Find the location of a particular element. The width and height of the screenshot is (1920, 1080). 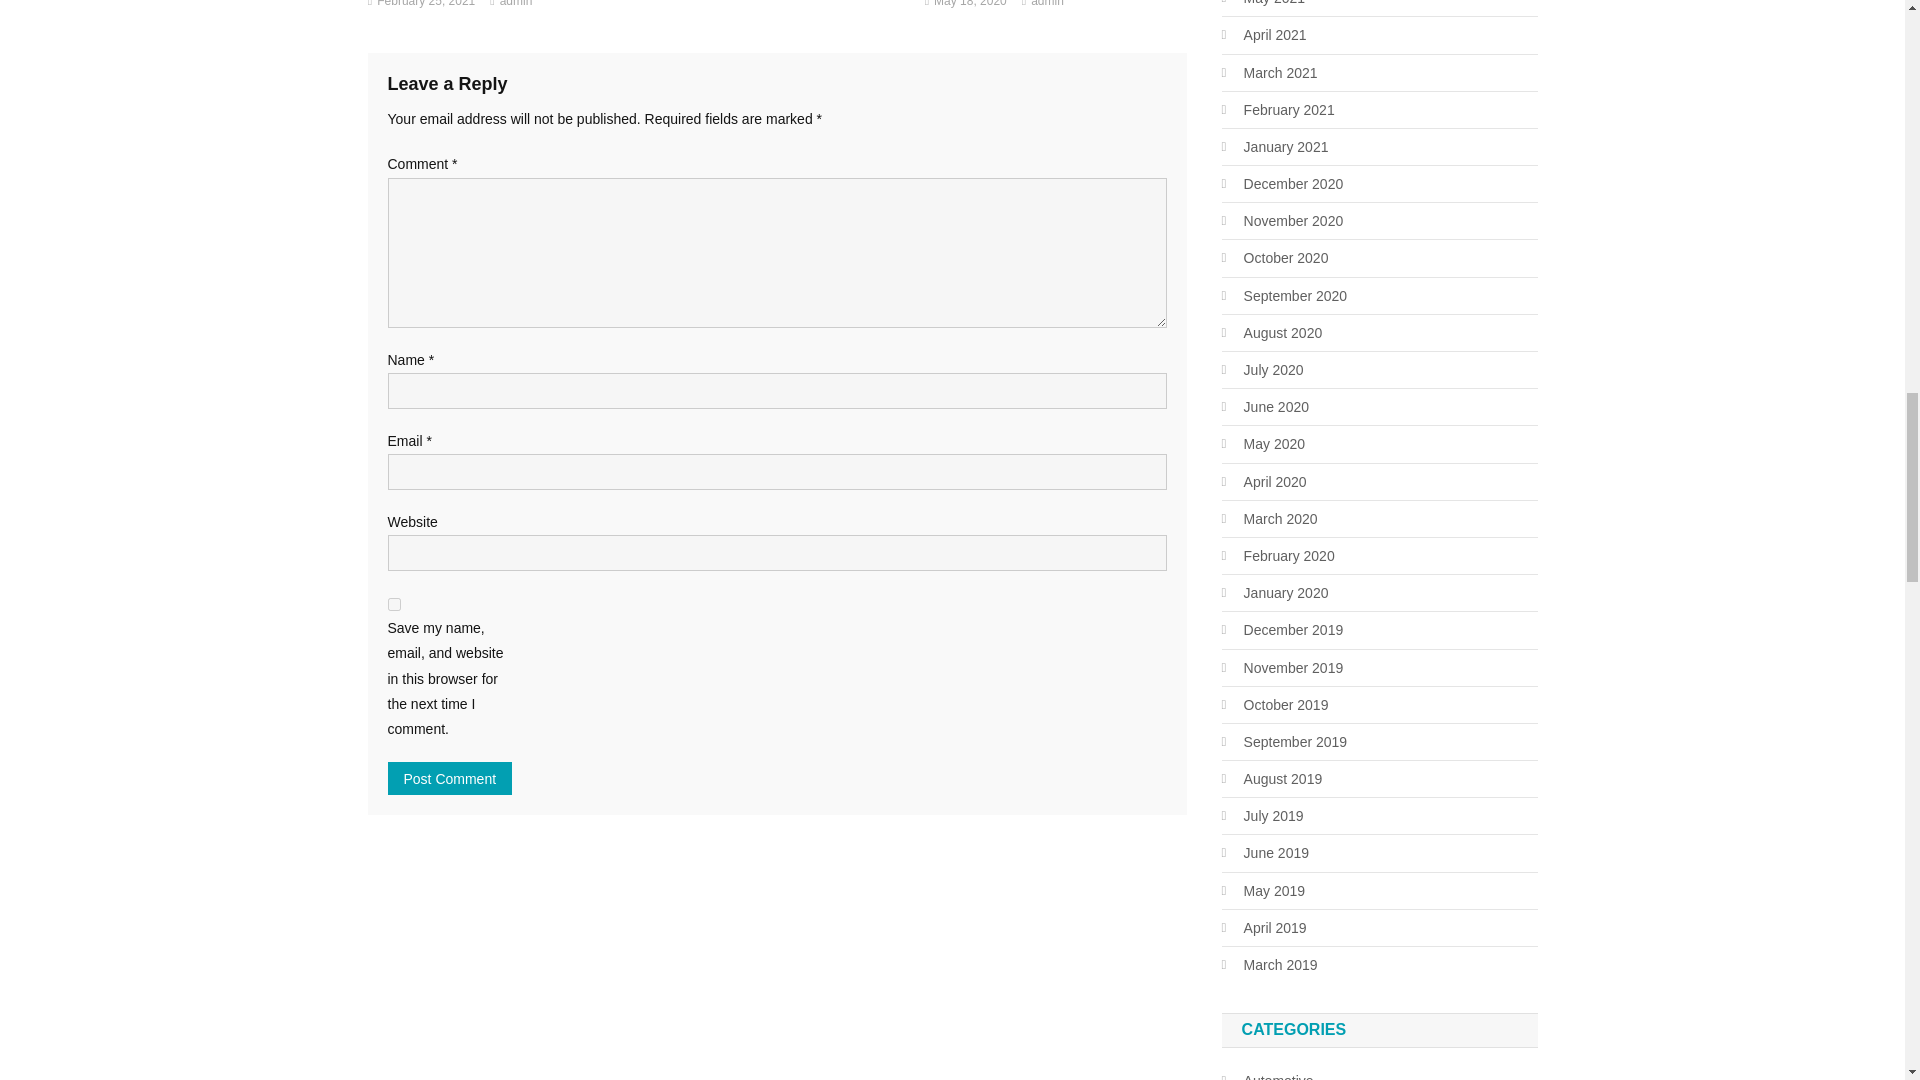

May 18, 2020 is located at coordinates (970, 6).